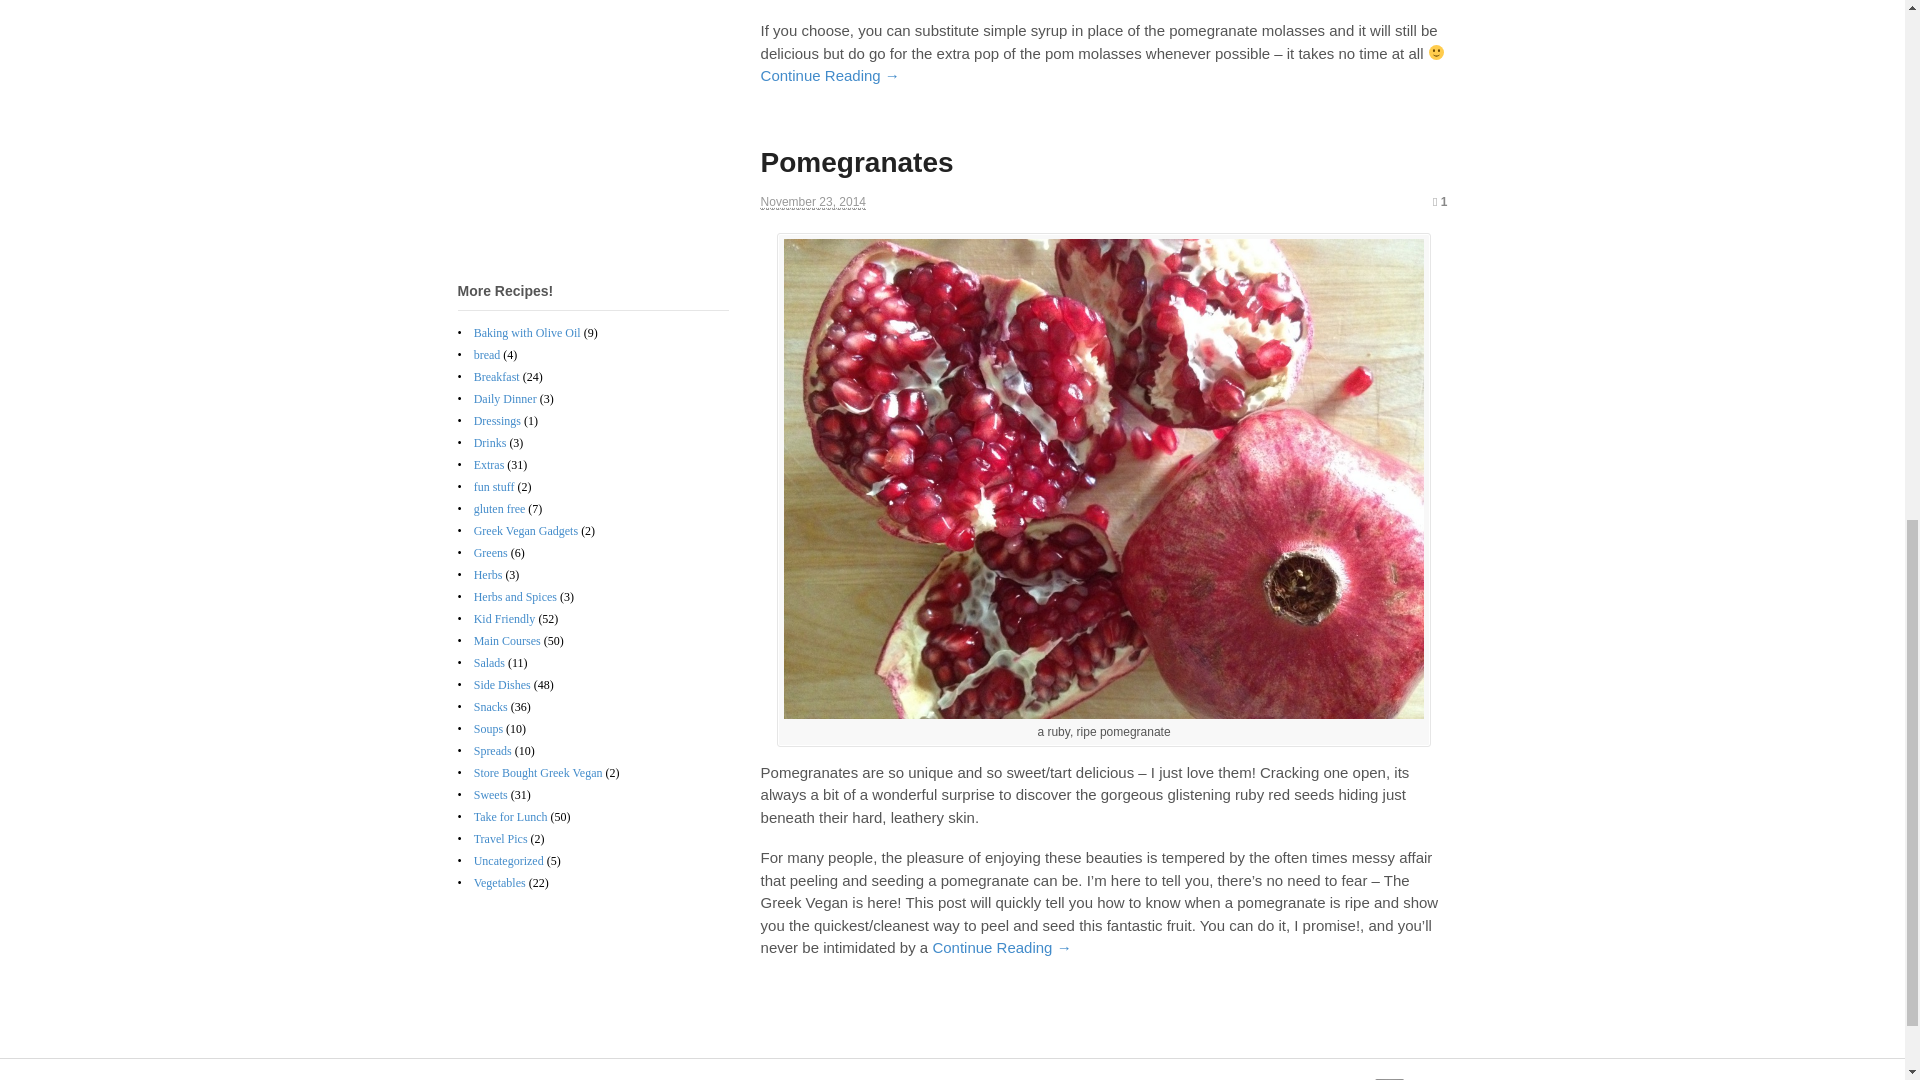 This screenshot has height=1080, width=1920. What do you see at coordinates (812, 202) in the screenshot?
I see `2014-11-23T00:42:30-0500` at bounding box center [812, 202].